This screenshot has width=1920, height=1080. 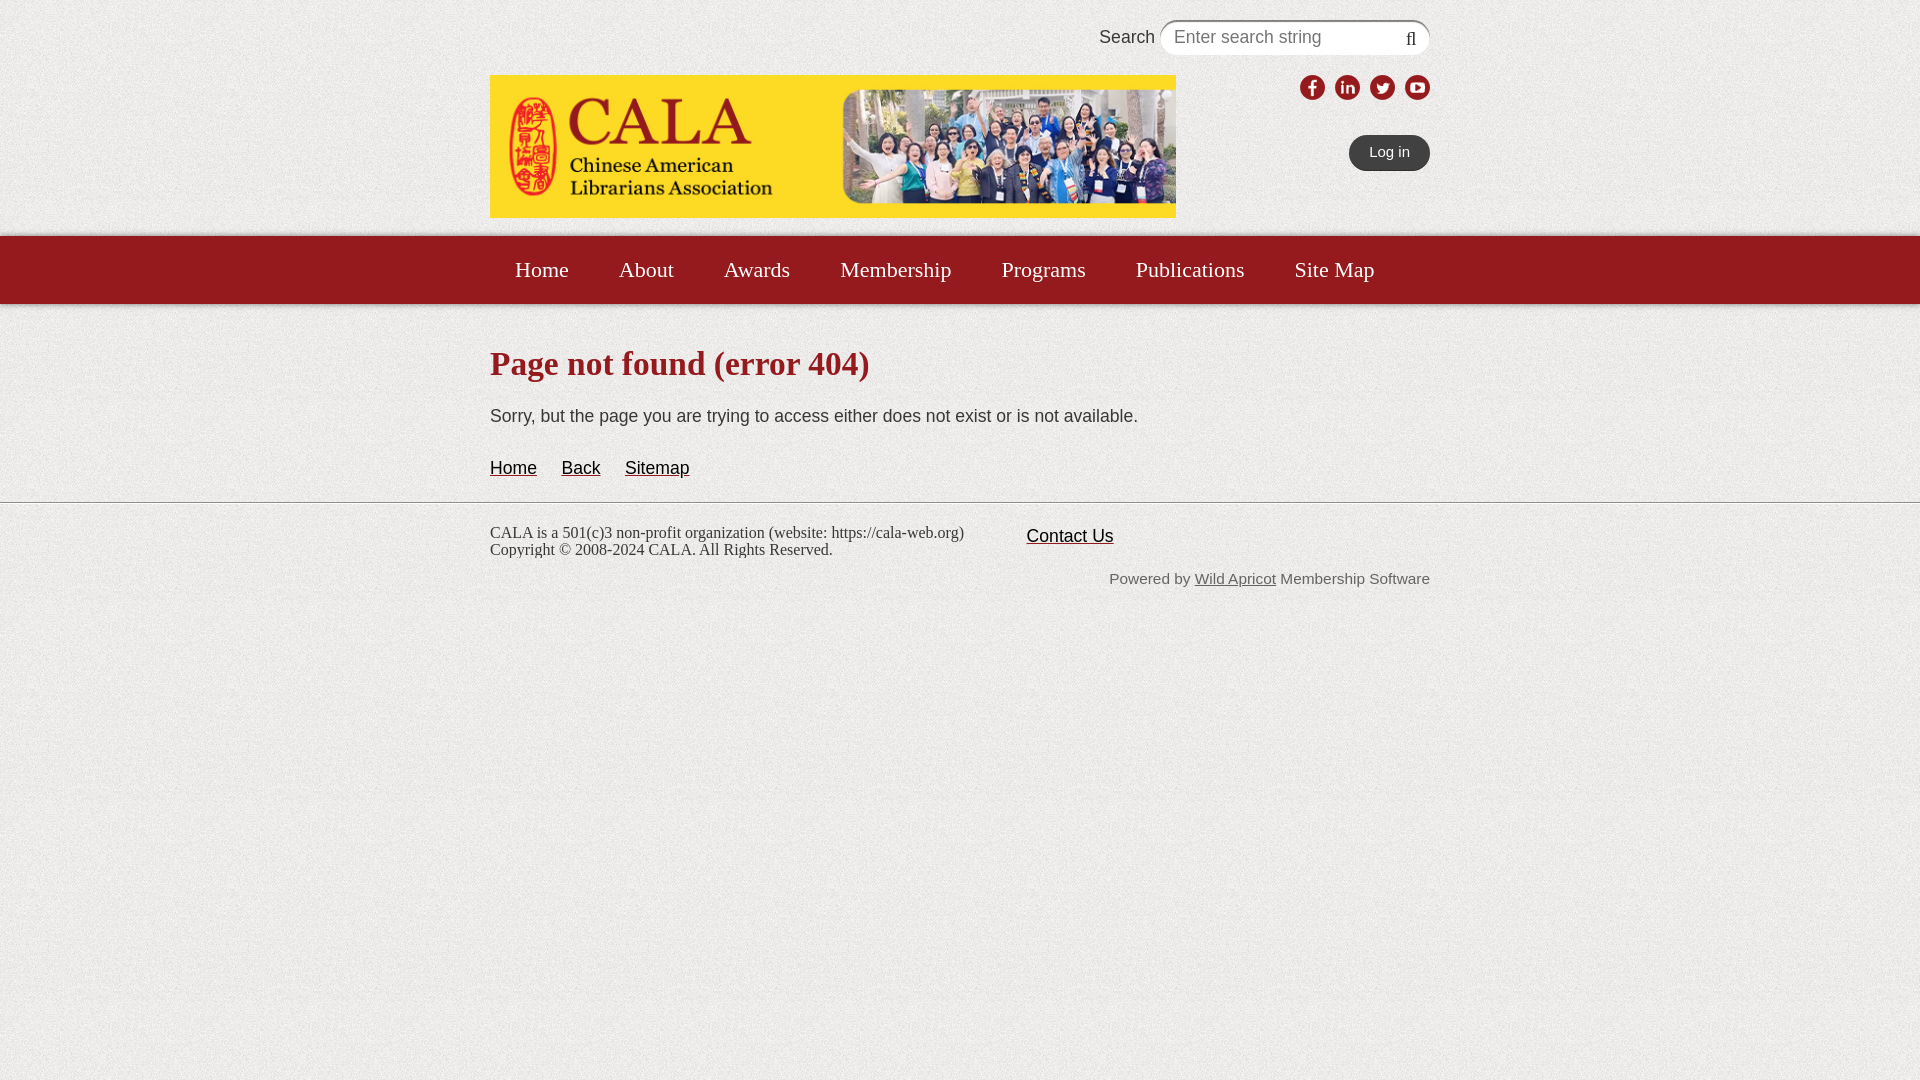 I want to click on Wild Apricot, so click(x=1235, y=578).